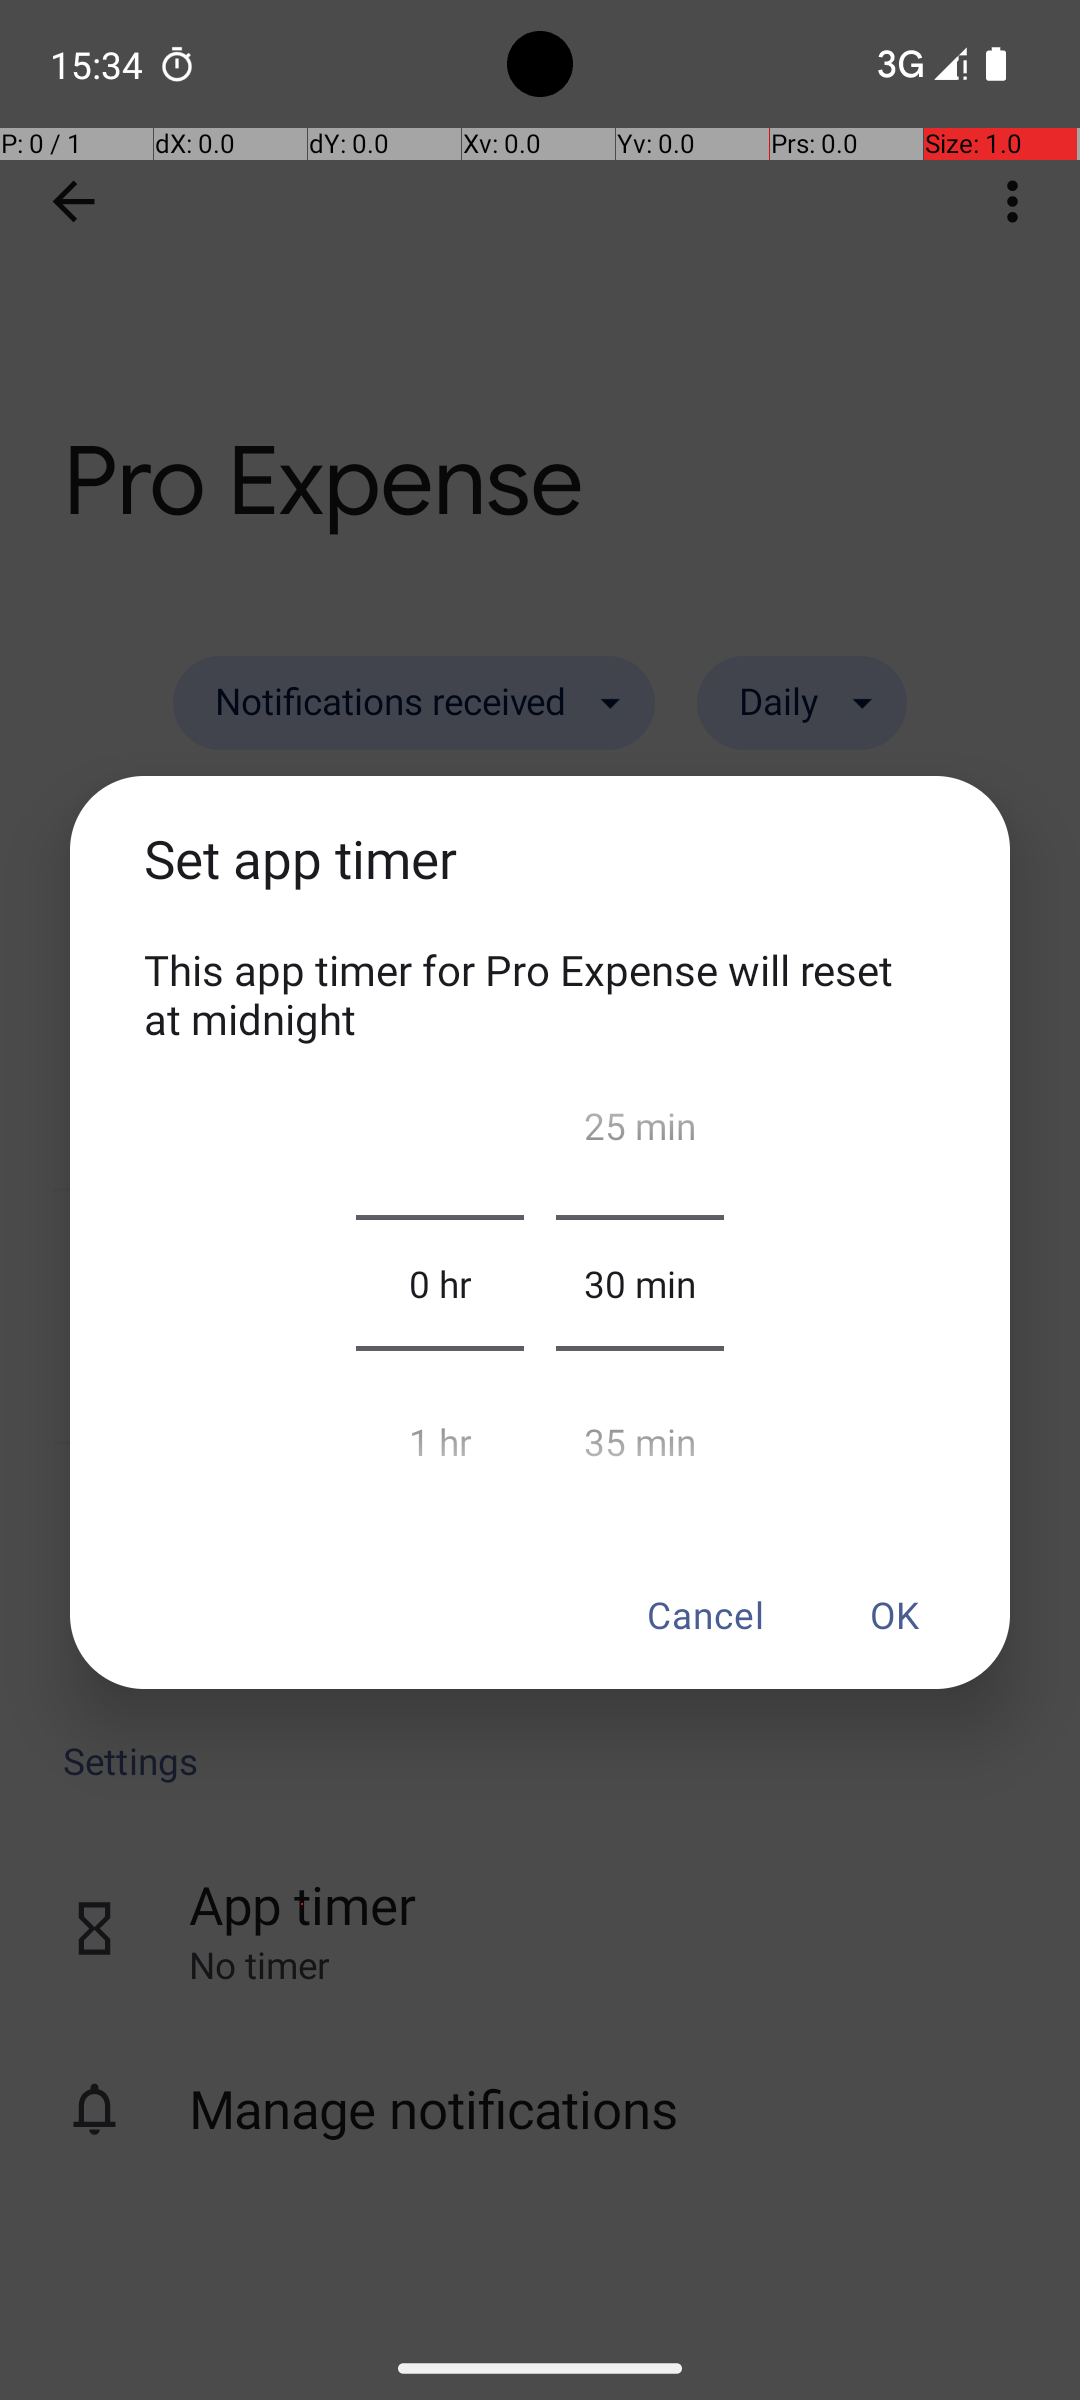  I want to click on Set app timer, so click(540, 882).